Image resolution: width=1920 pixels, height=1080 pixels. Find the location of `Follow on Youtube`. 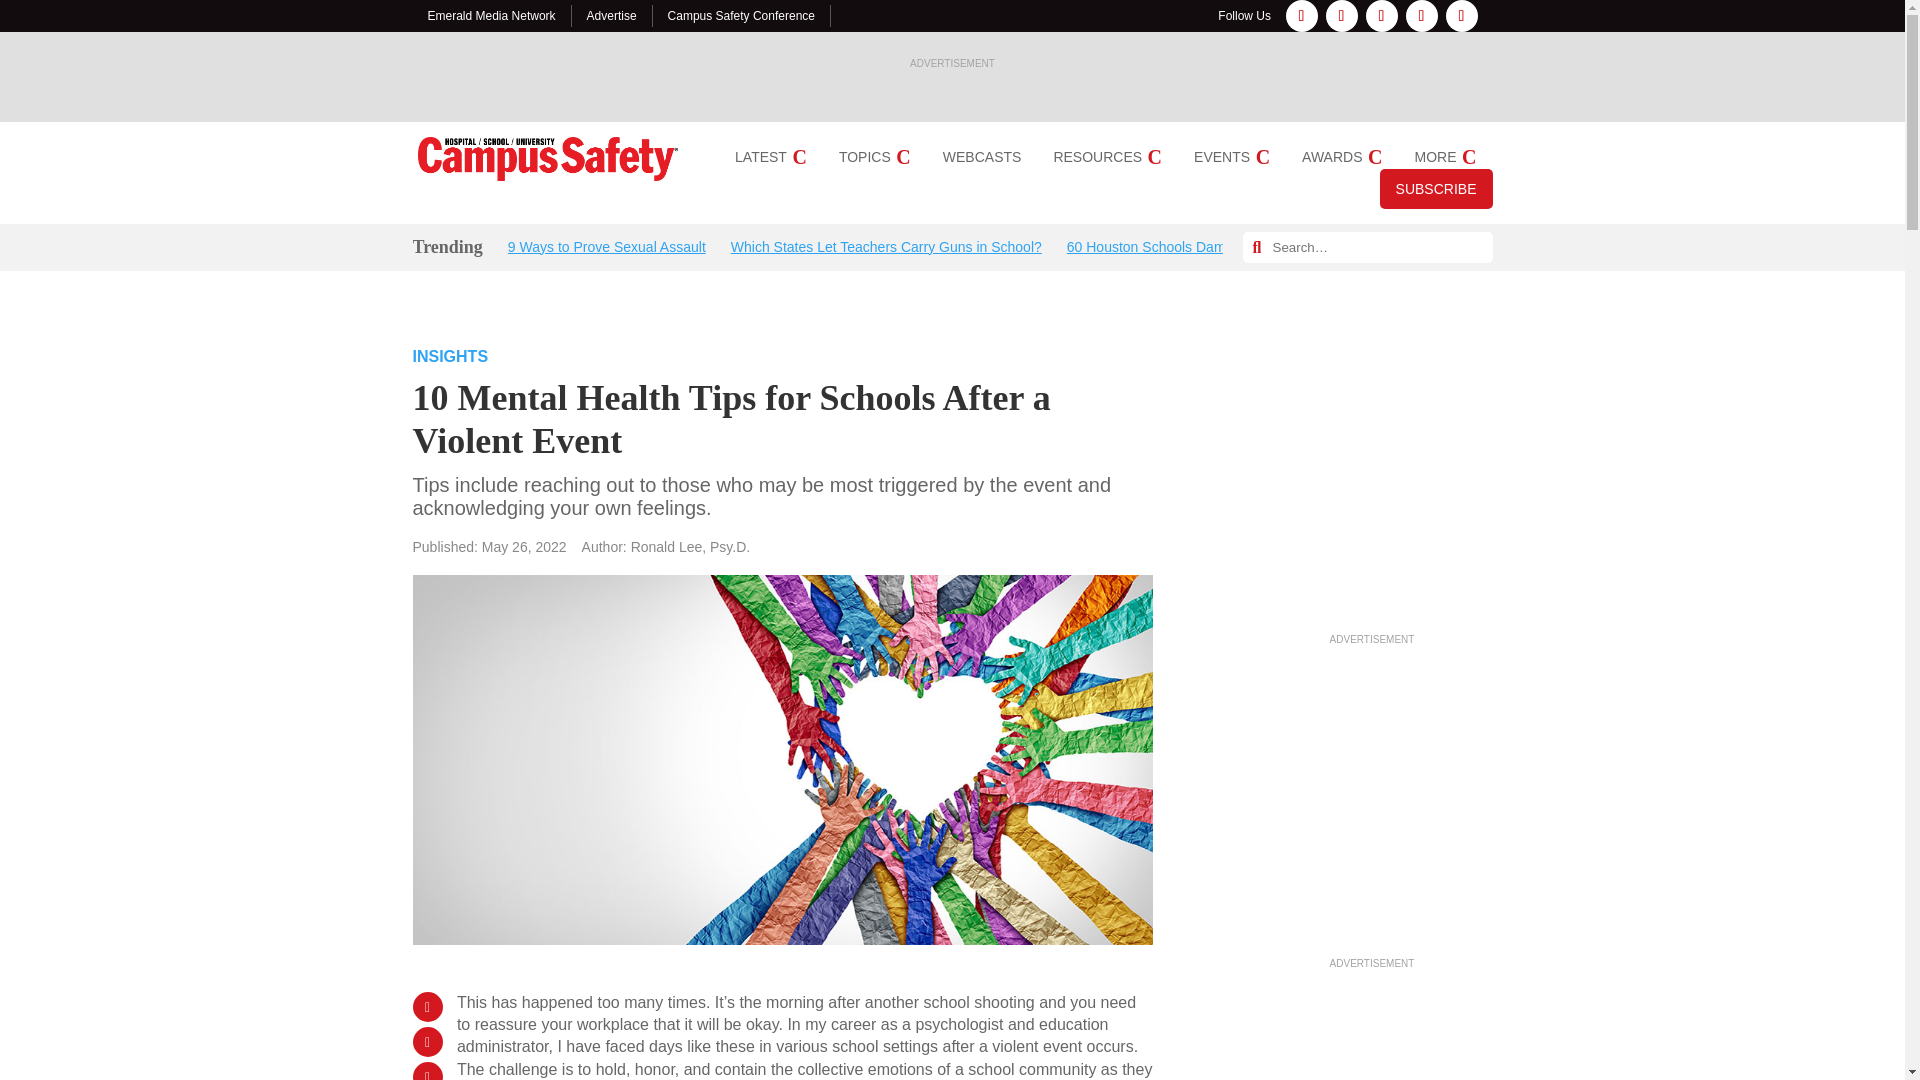

Follow on Youtube is located at coordinates (1462, 16).